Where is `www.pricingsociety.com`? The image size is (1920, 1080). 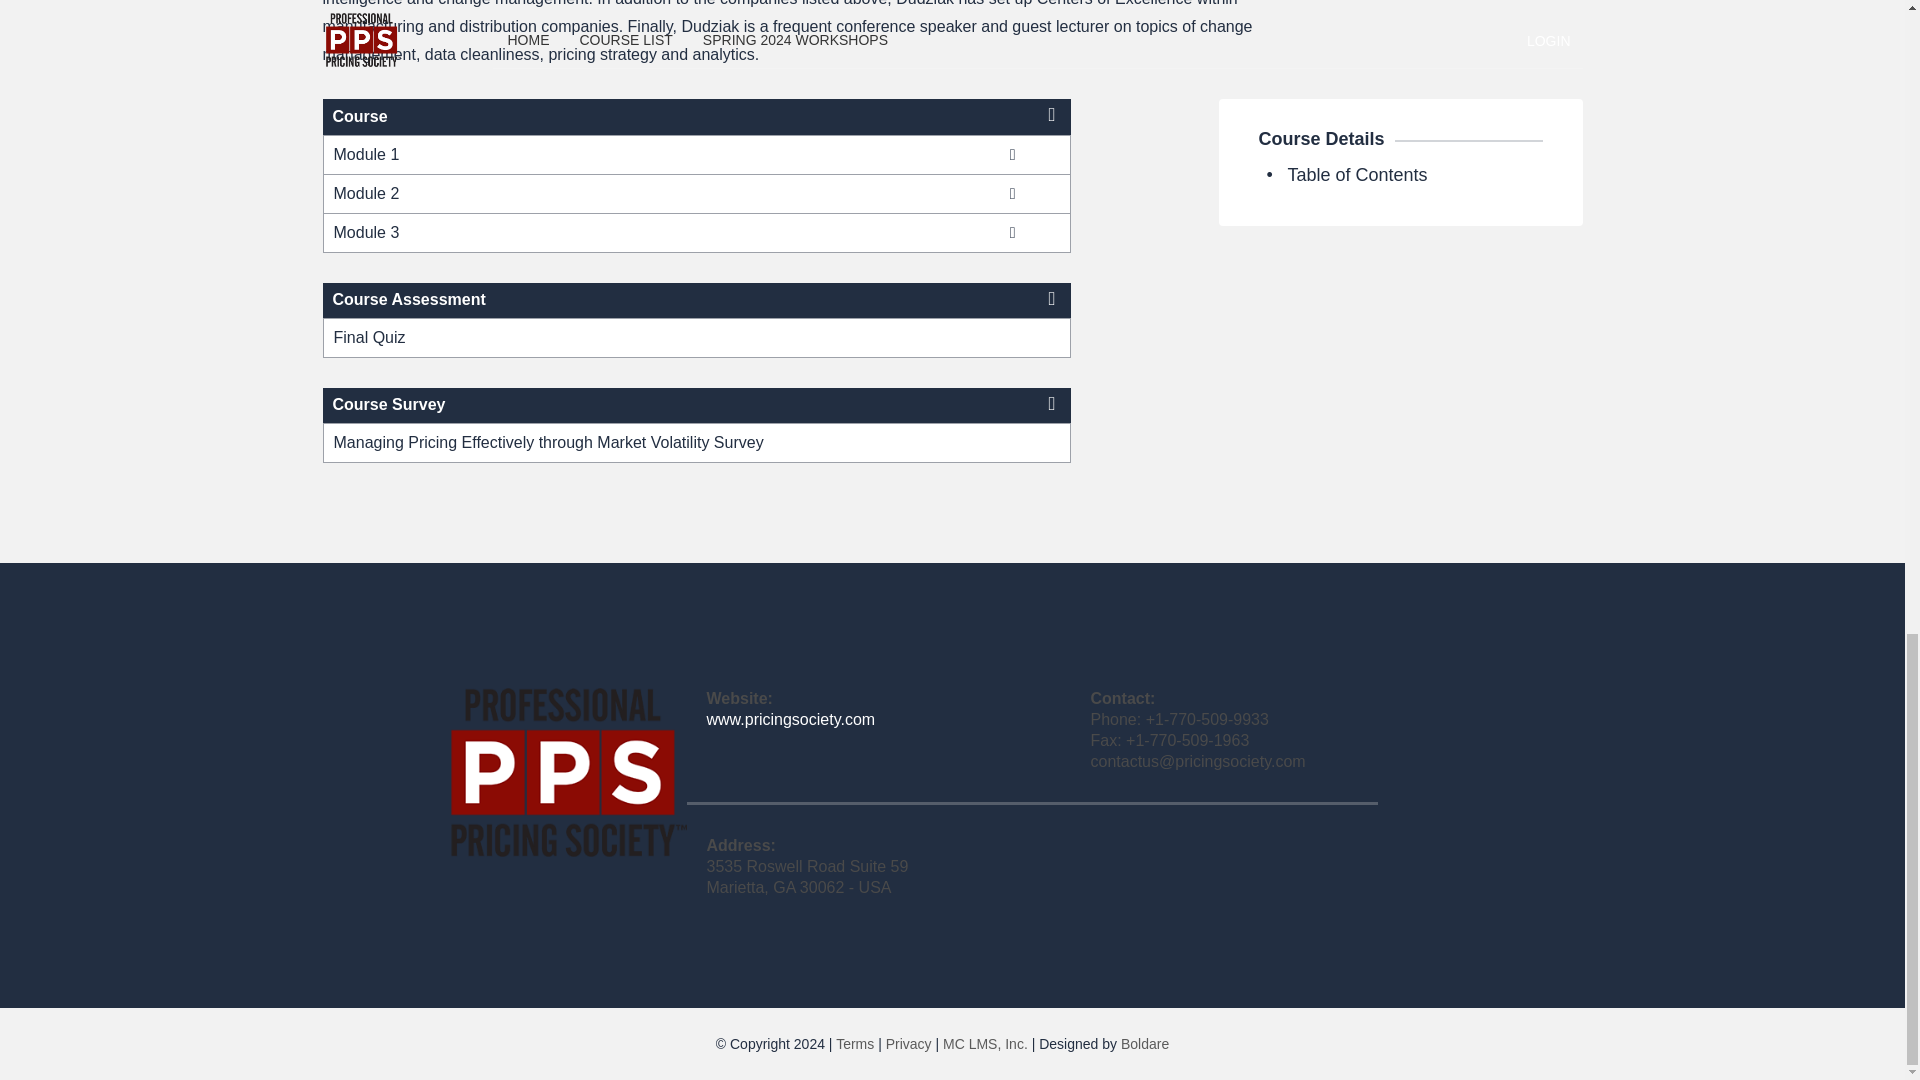
www.pricingsociety.com is located at coordinates (790, 718).